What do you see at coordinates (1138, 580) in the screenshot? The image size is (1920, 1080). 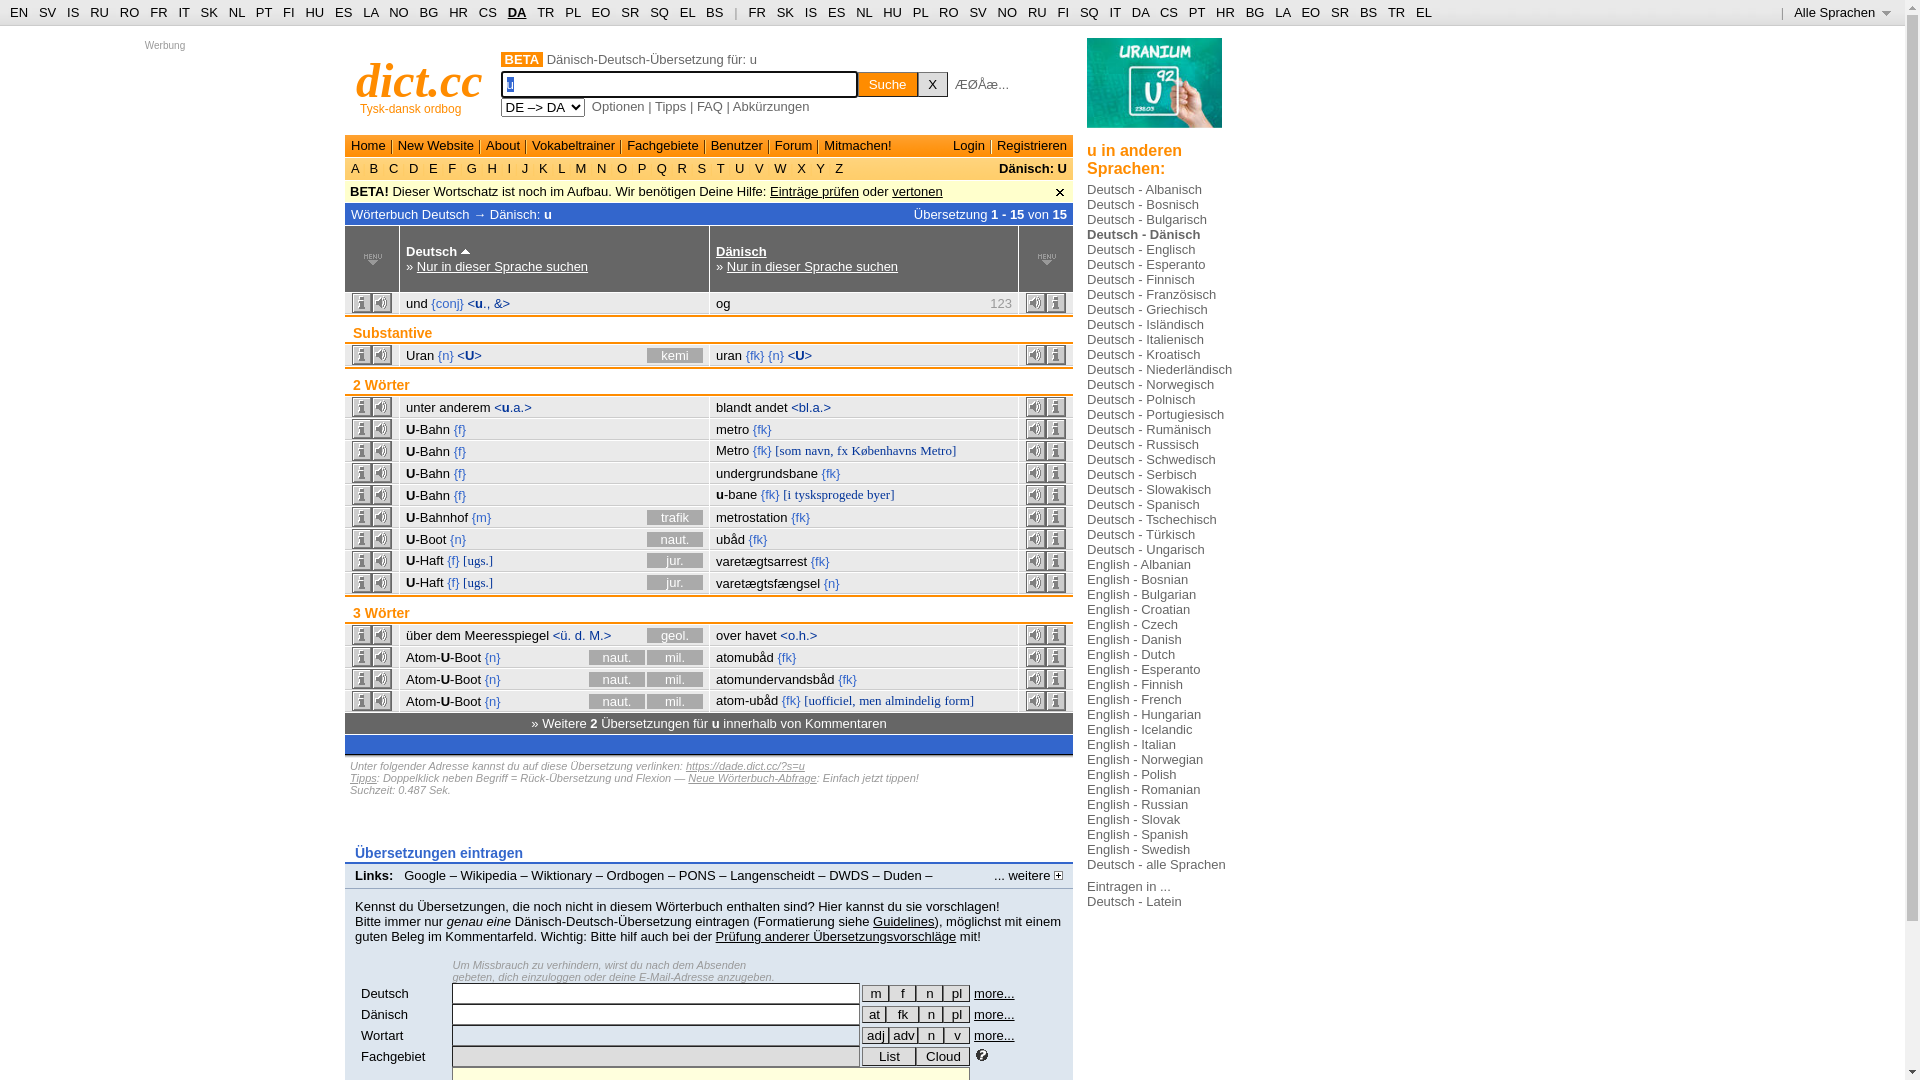 I see `English - Bosnian` at bounding box center [1138, 580].